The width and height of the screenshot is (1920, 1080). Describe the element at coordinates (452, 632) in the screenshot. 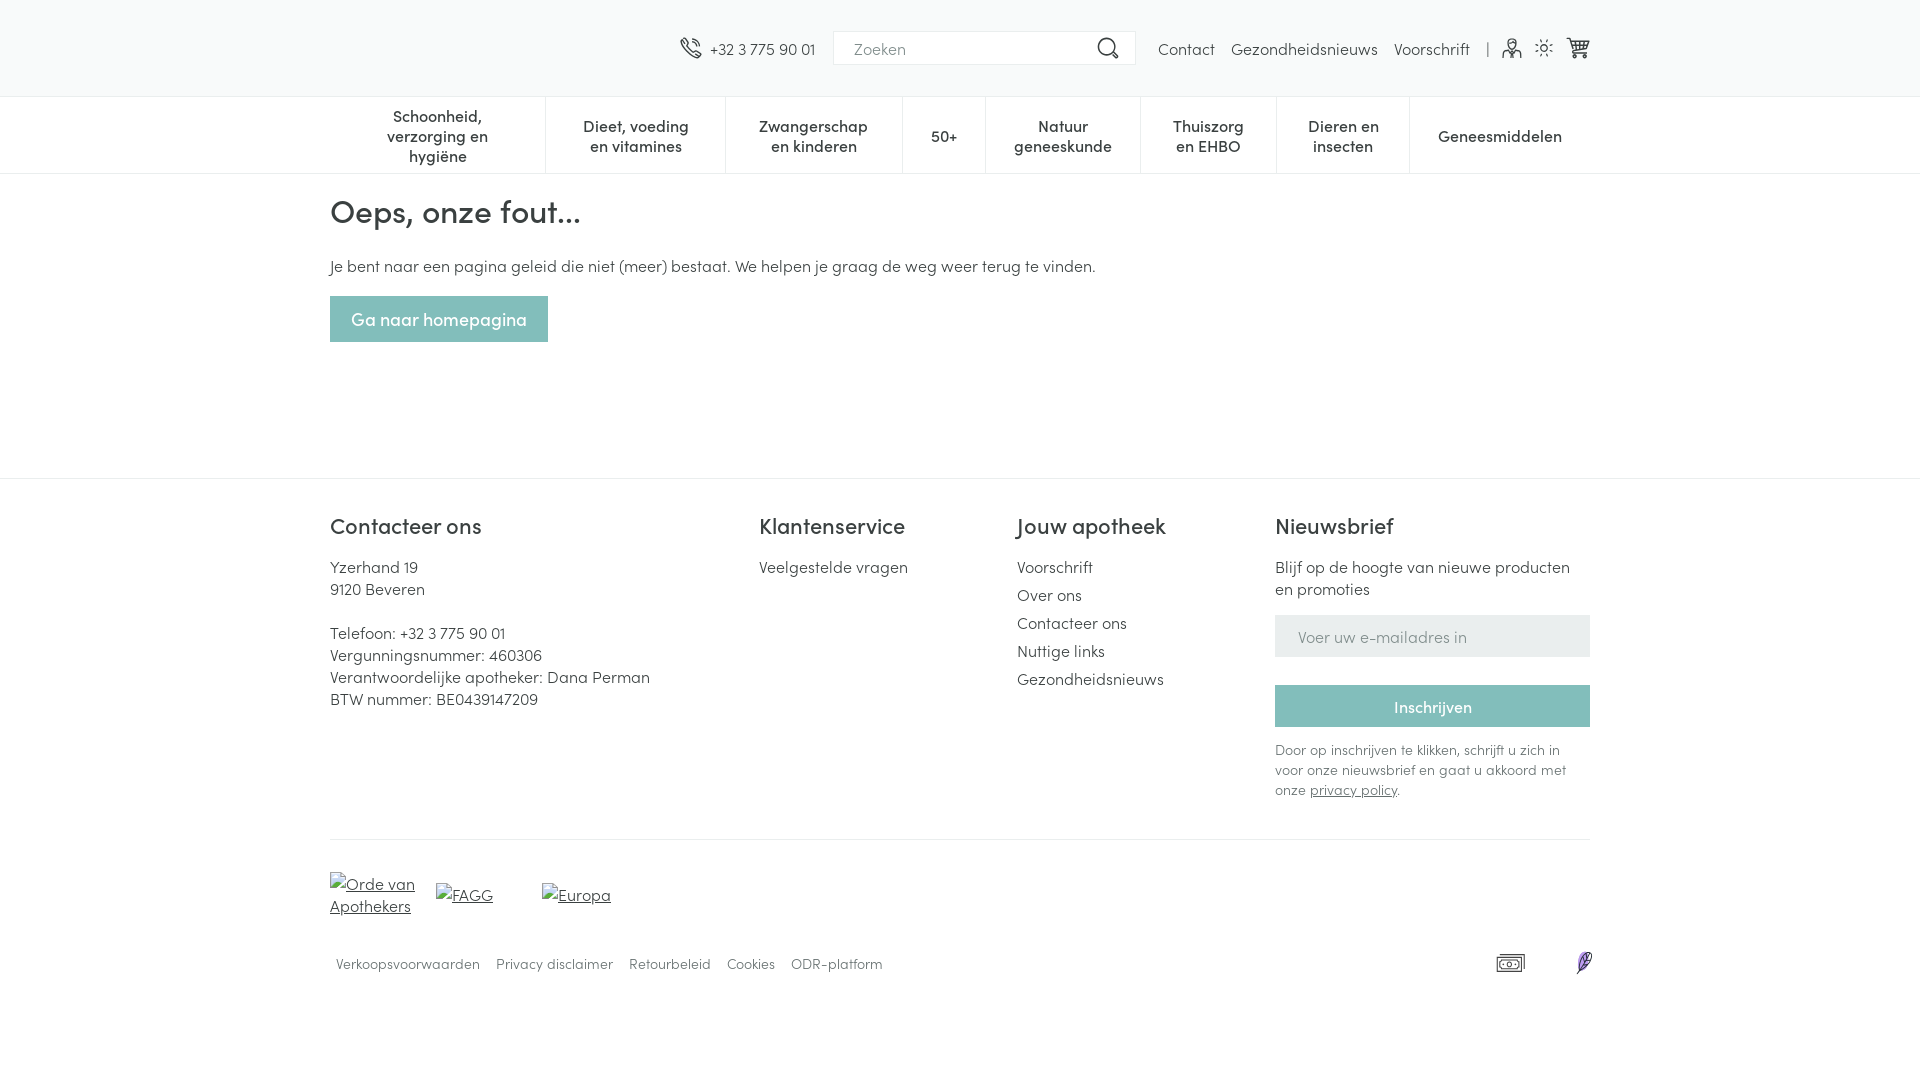

I see `+32 3 775 90 01` at that location.